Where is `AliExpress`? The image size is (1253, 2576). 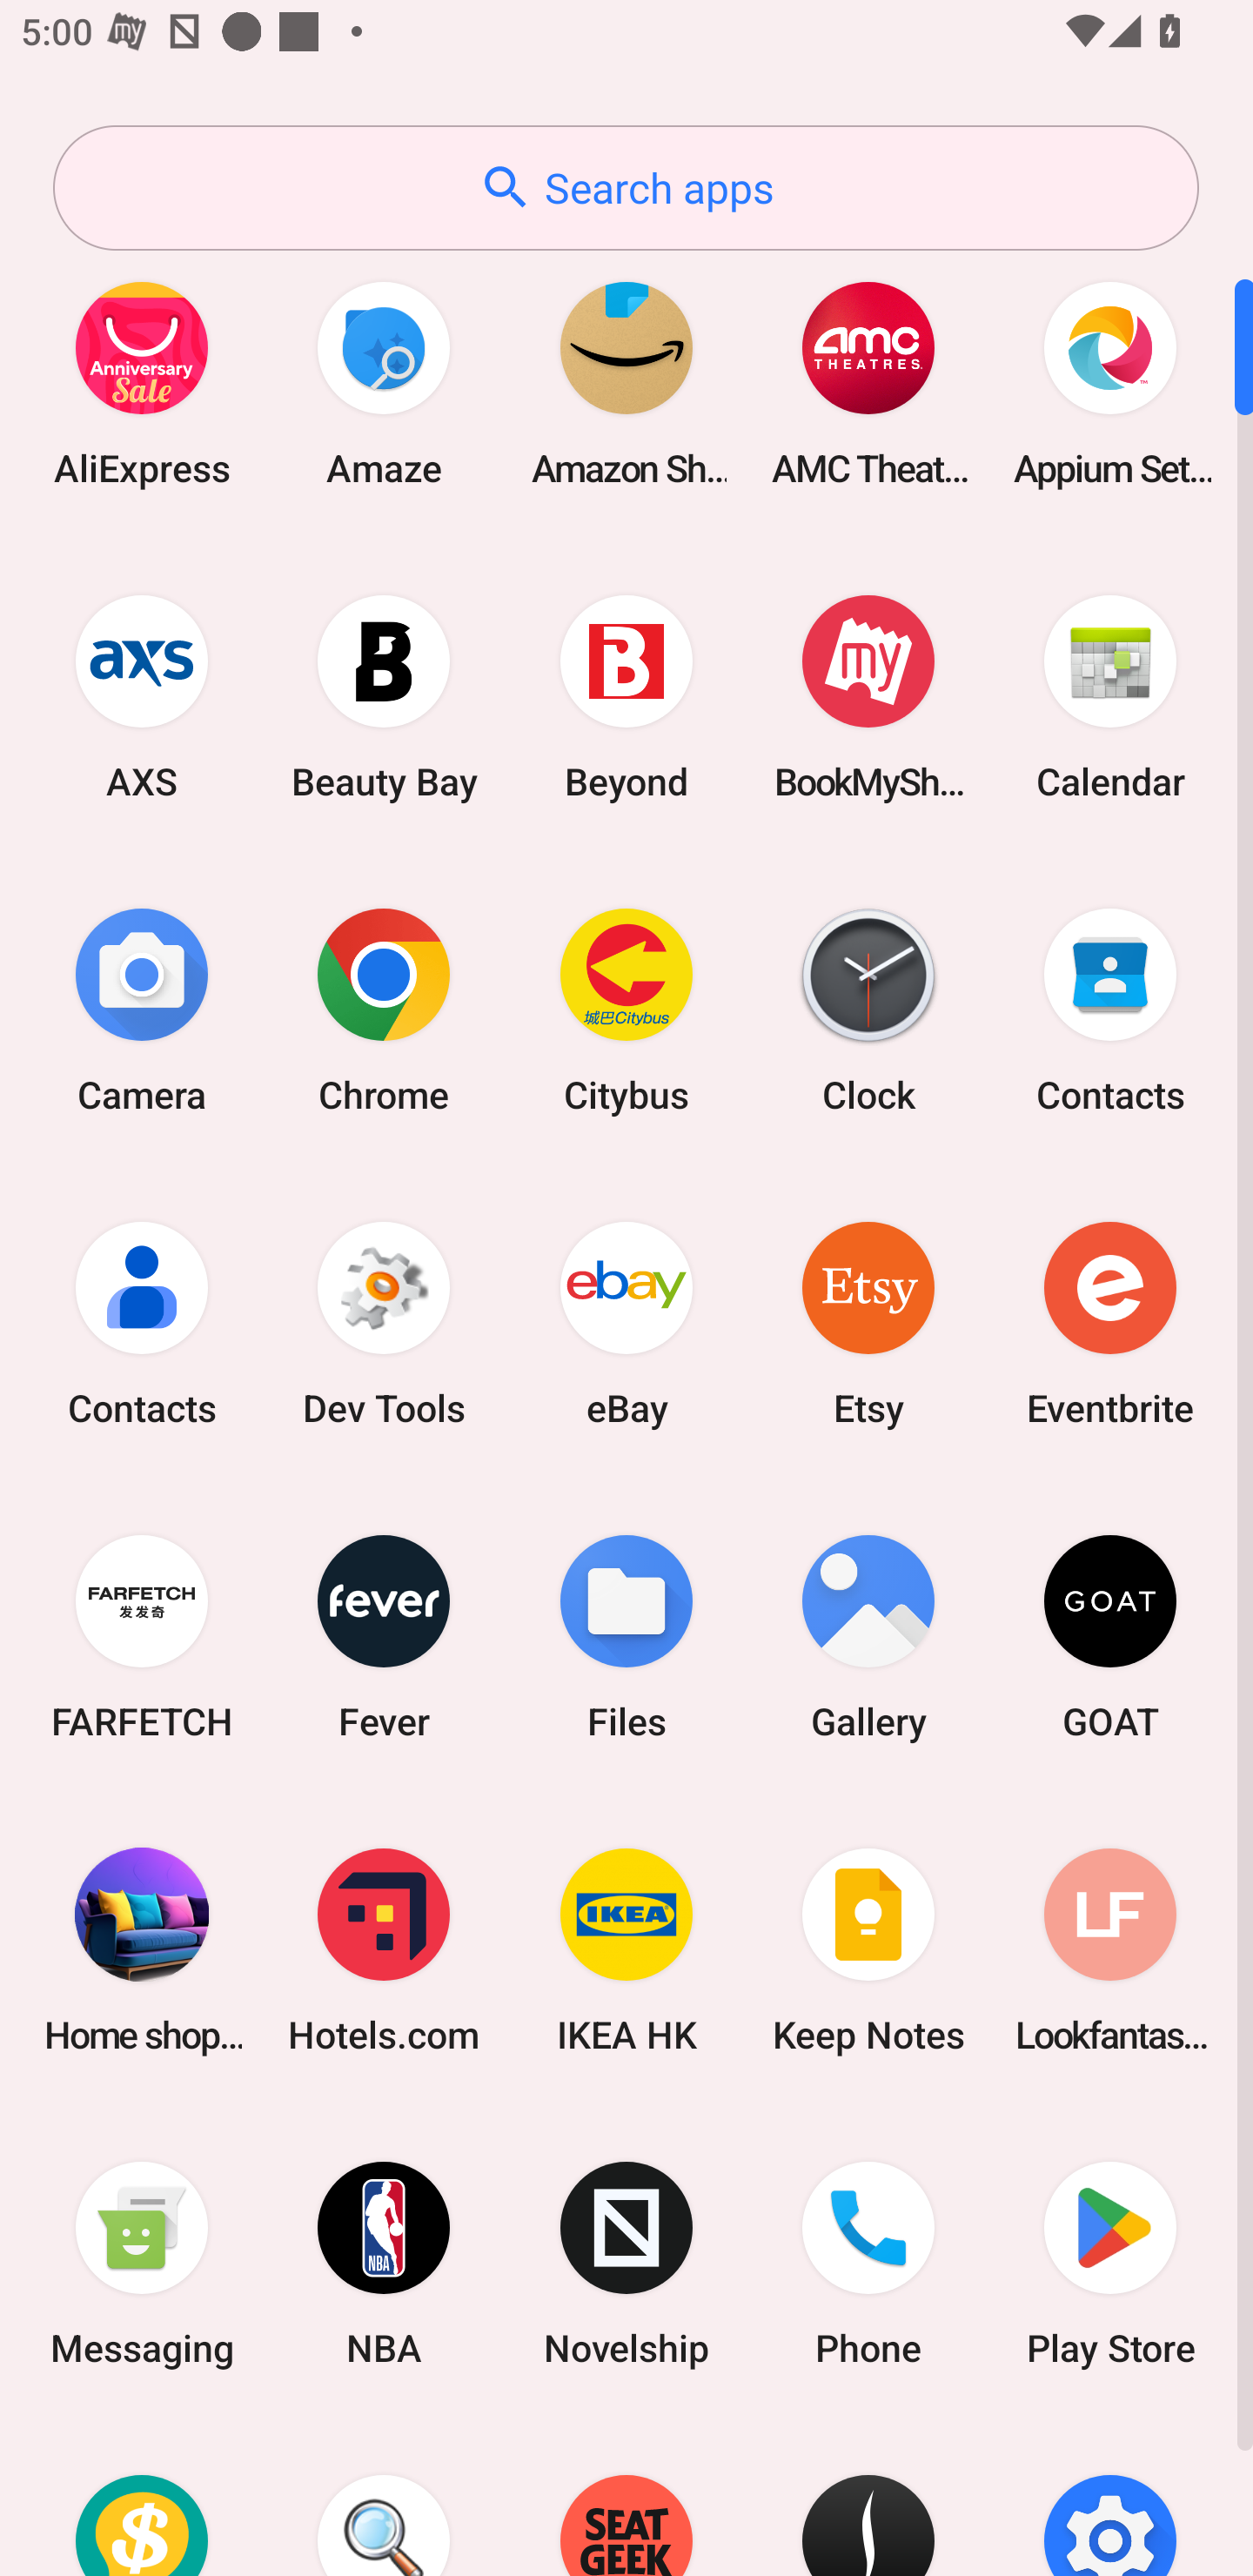
AliExpress is located at coordinates (142, 383).